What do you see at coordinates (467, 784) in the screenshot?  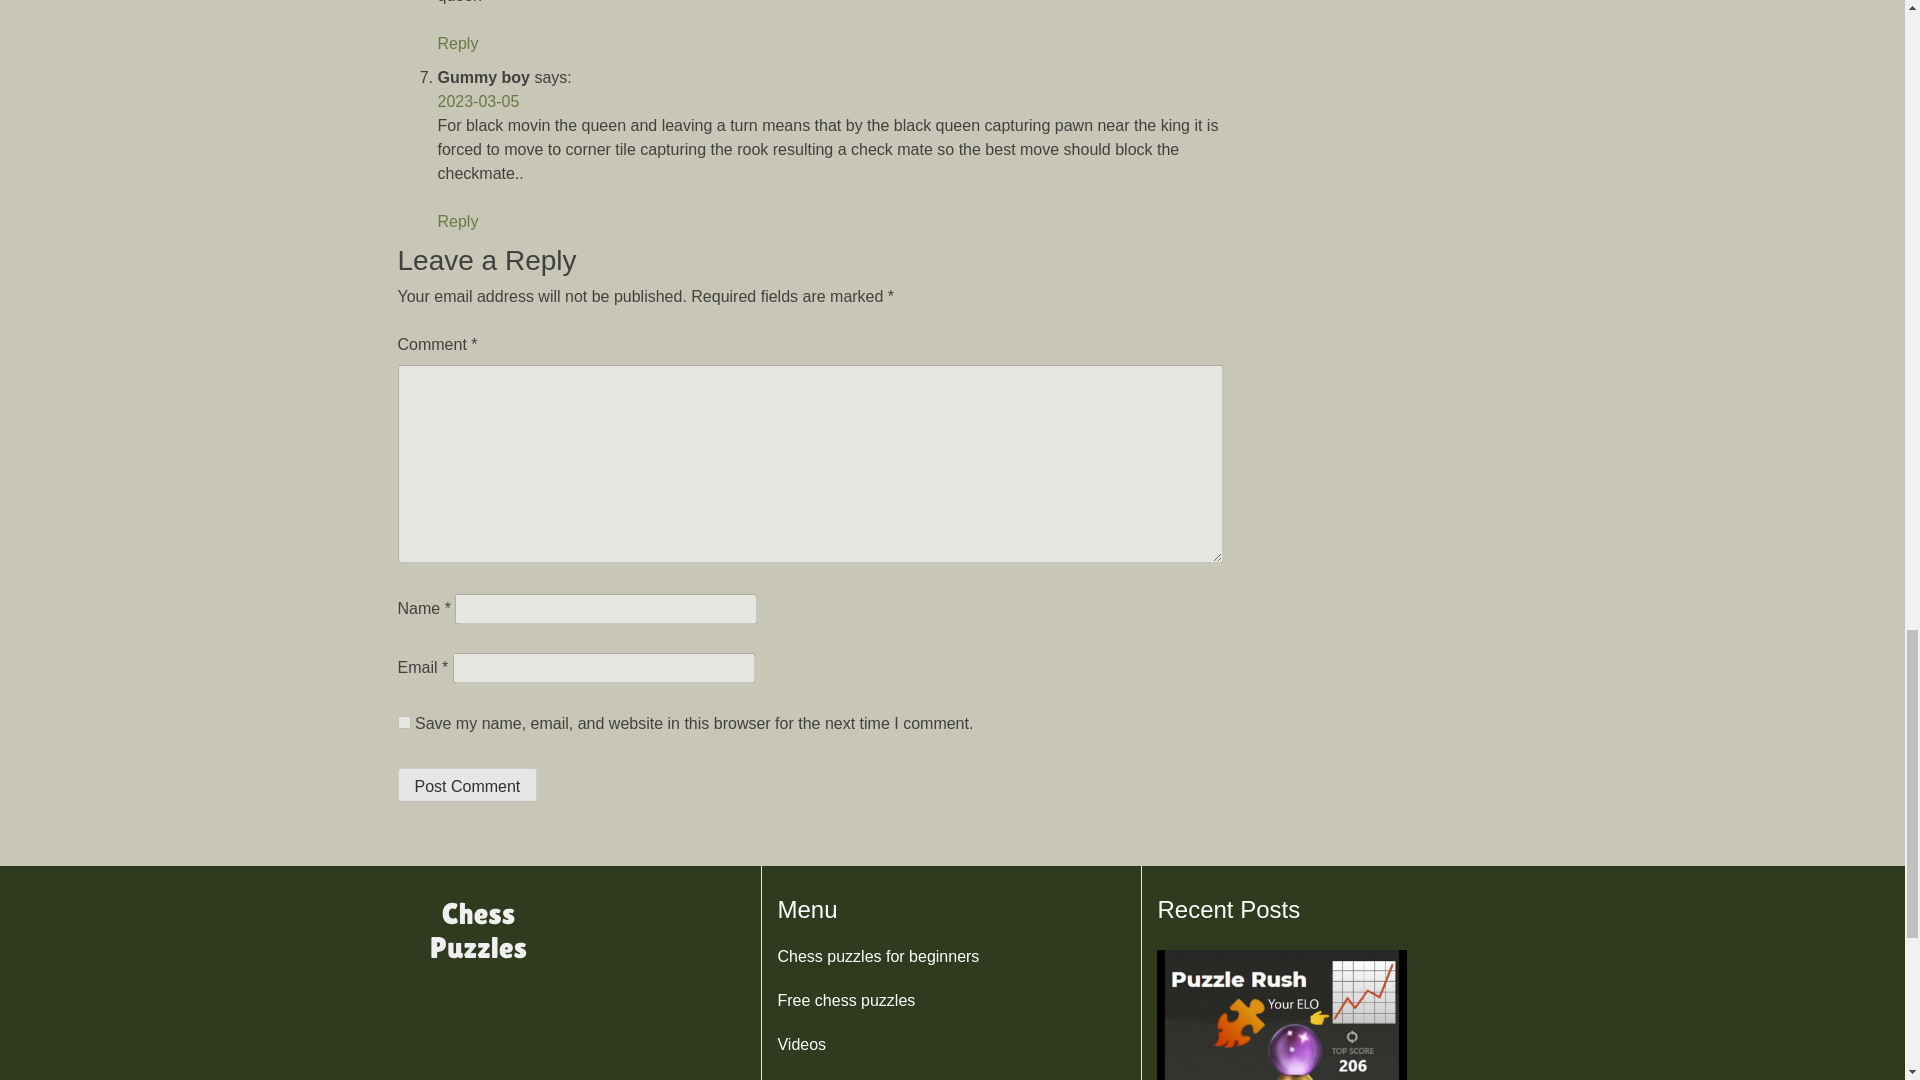 I see `Post Comment` at bounding box center [467, 784].